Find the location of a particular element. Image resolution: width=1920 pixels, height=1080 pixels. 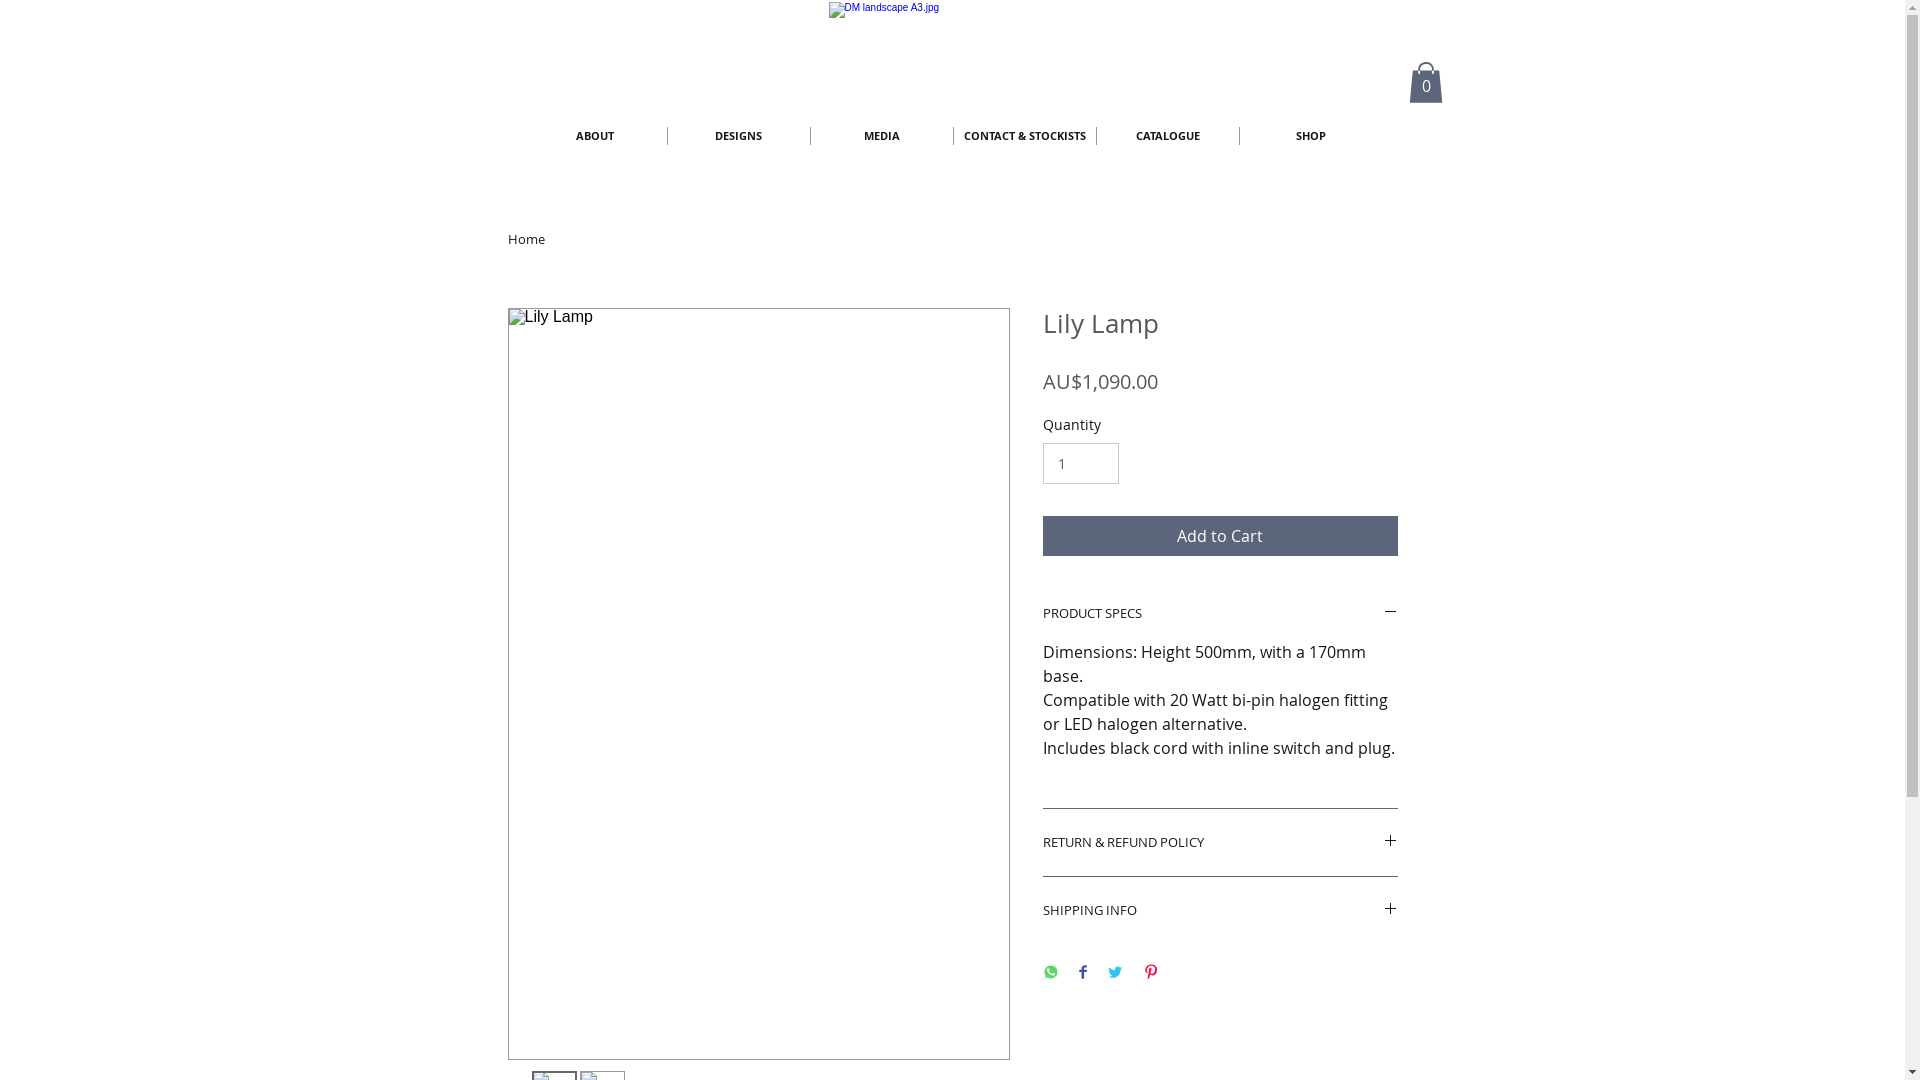

CONTACT & STOCKISTS is located at coordinates (1025, 136).